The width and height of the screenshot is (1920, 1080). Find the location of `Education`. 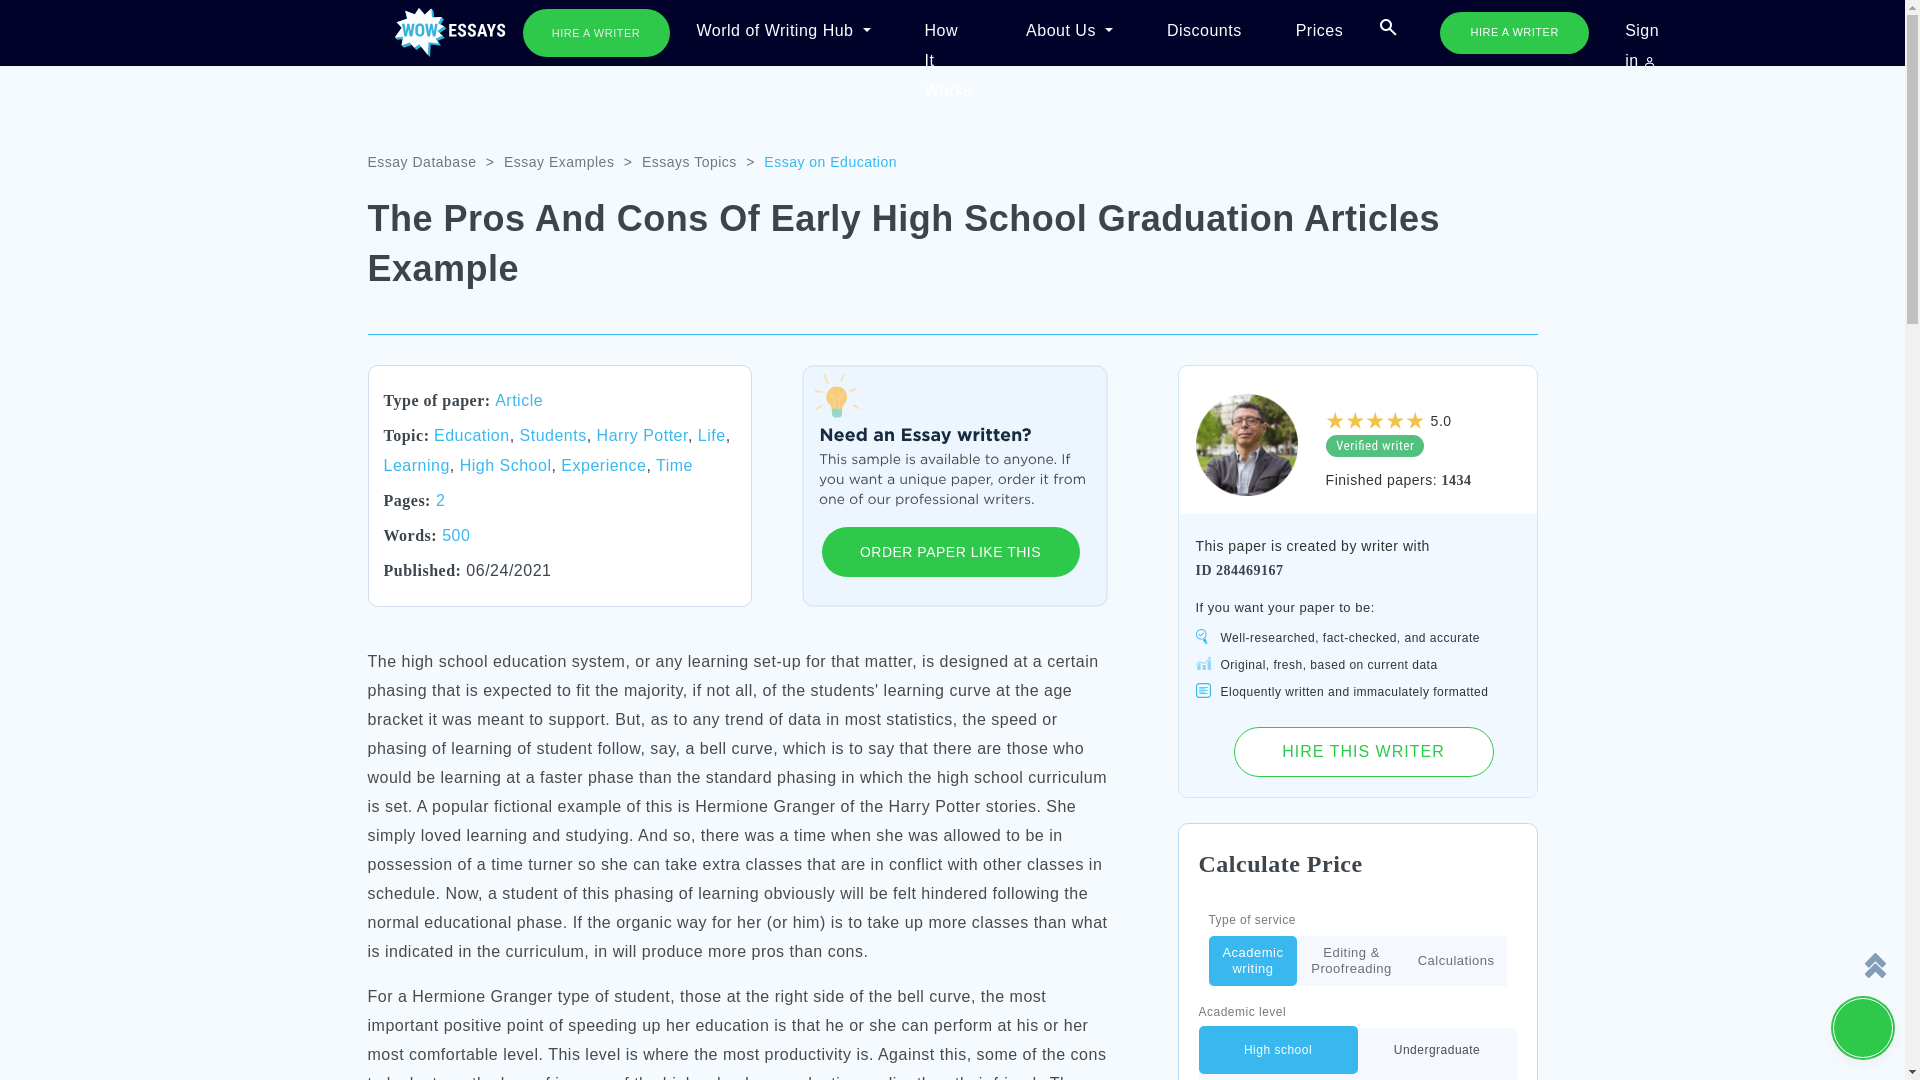

Education is located at coordinates (472, 434).